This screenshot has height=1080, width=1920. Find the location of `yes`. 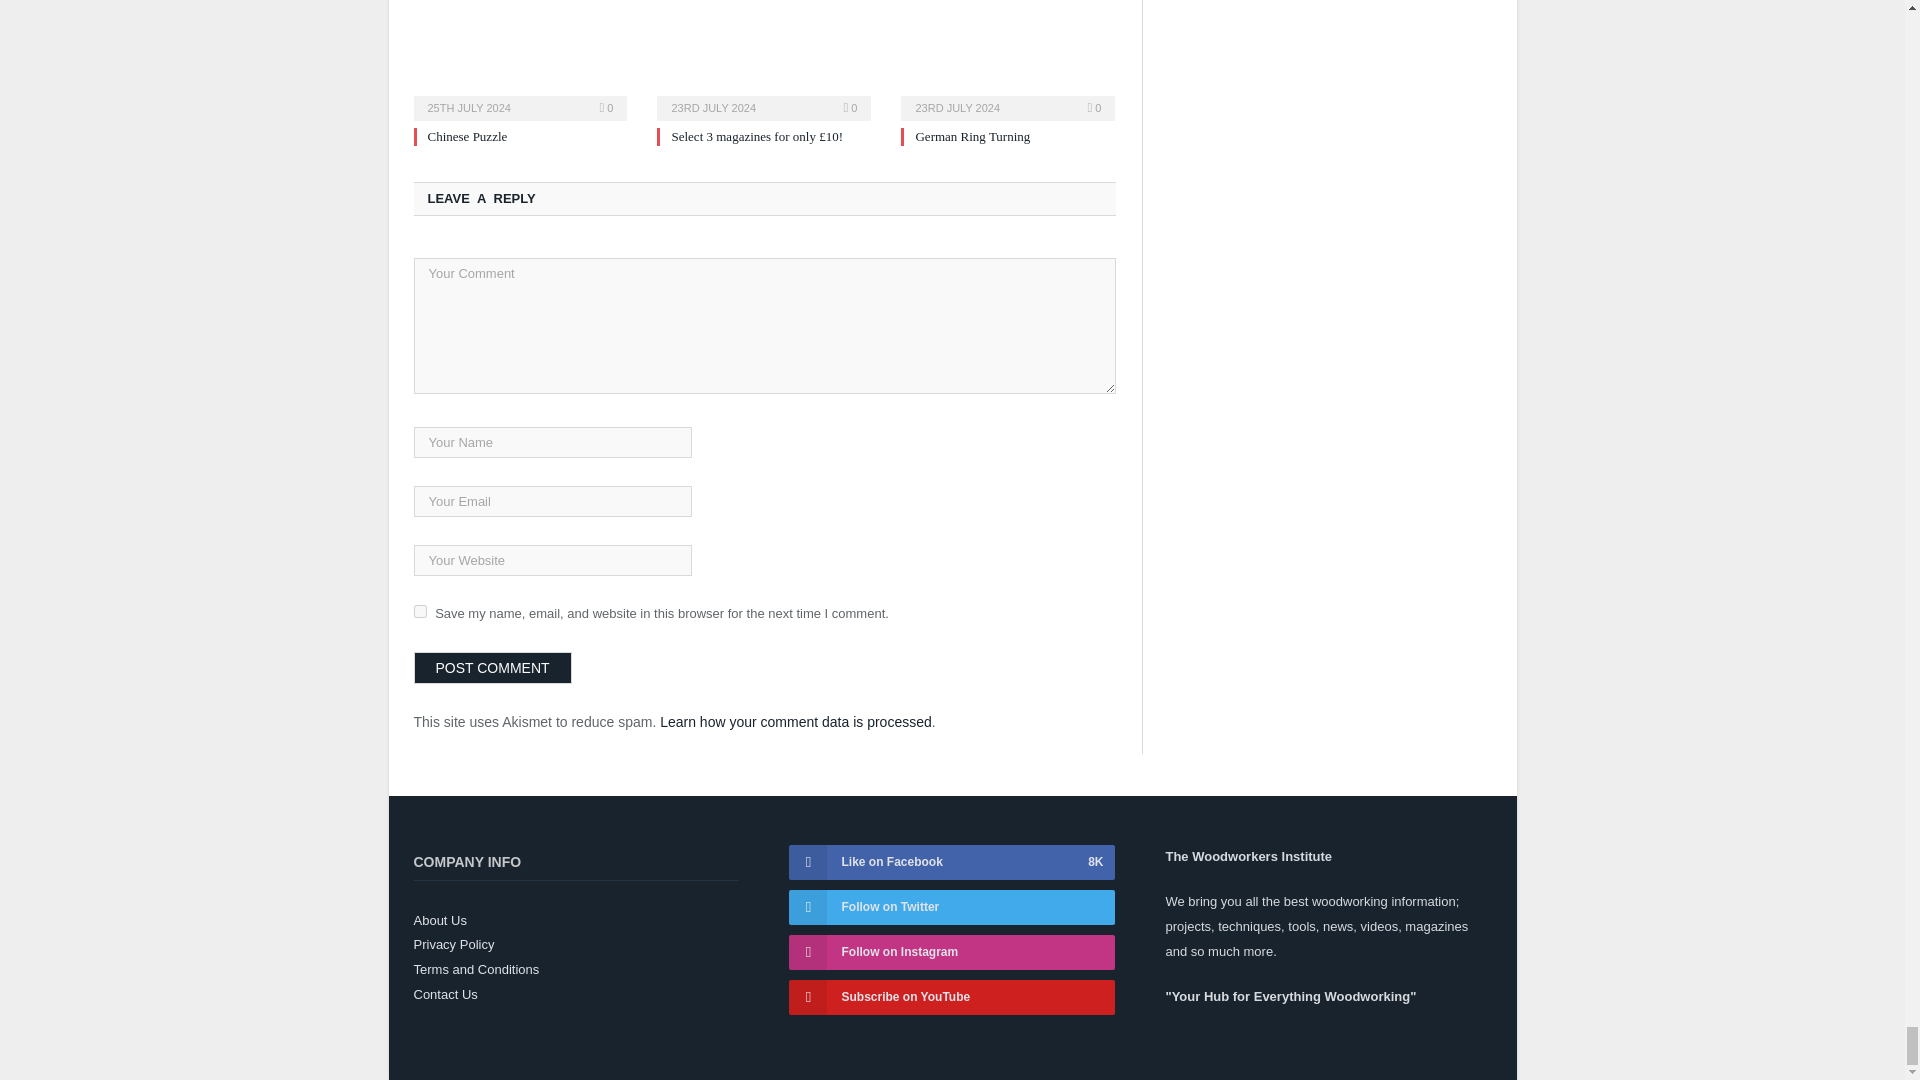

yes is located at coordinates (420, 610).